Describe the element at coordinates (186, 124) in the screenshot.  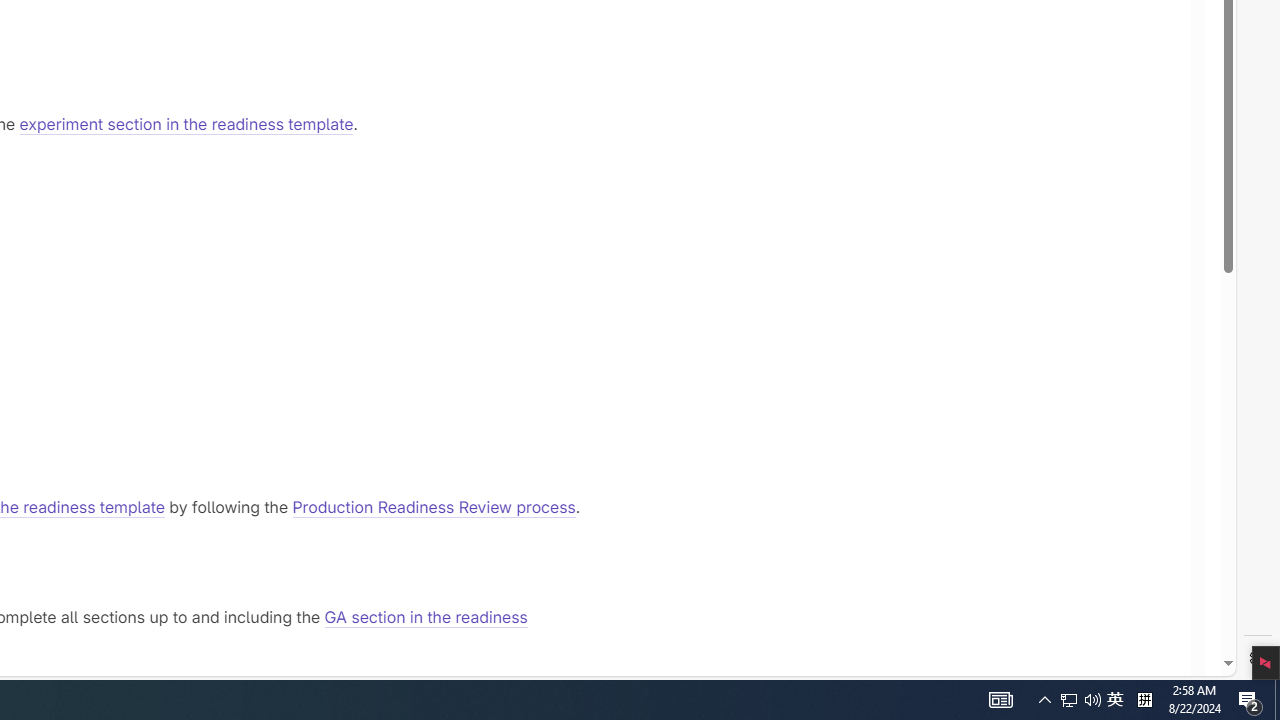
I see `experiment section in the readiness template` at that location.